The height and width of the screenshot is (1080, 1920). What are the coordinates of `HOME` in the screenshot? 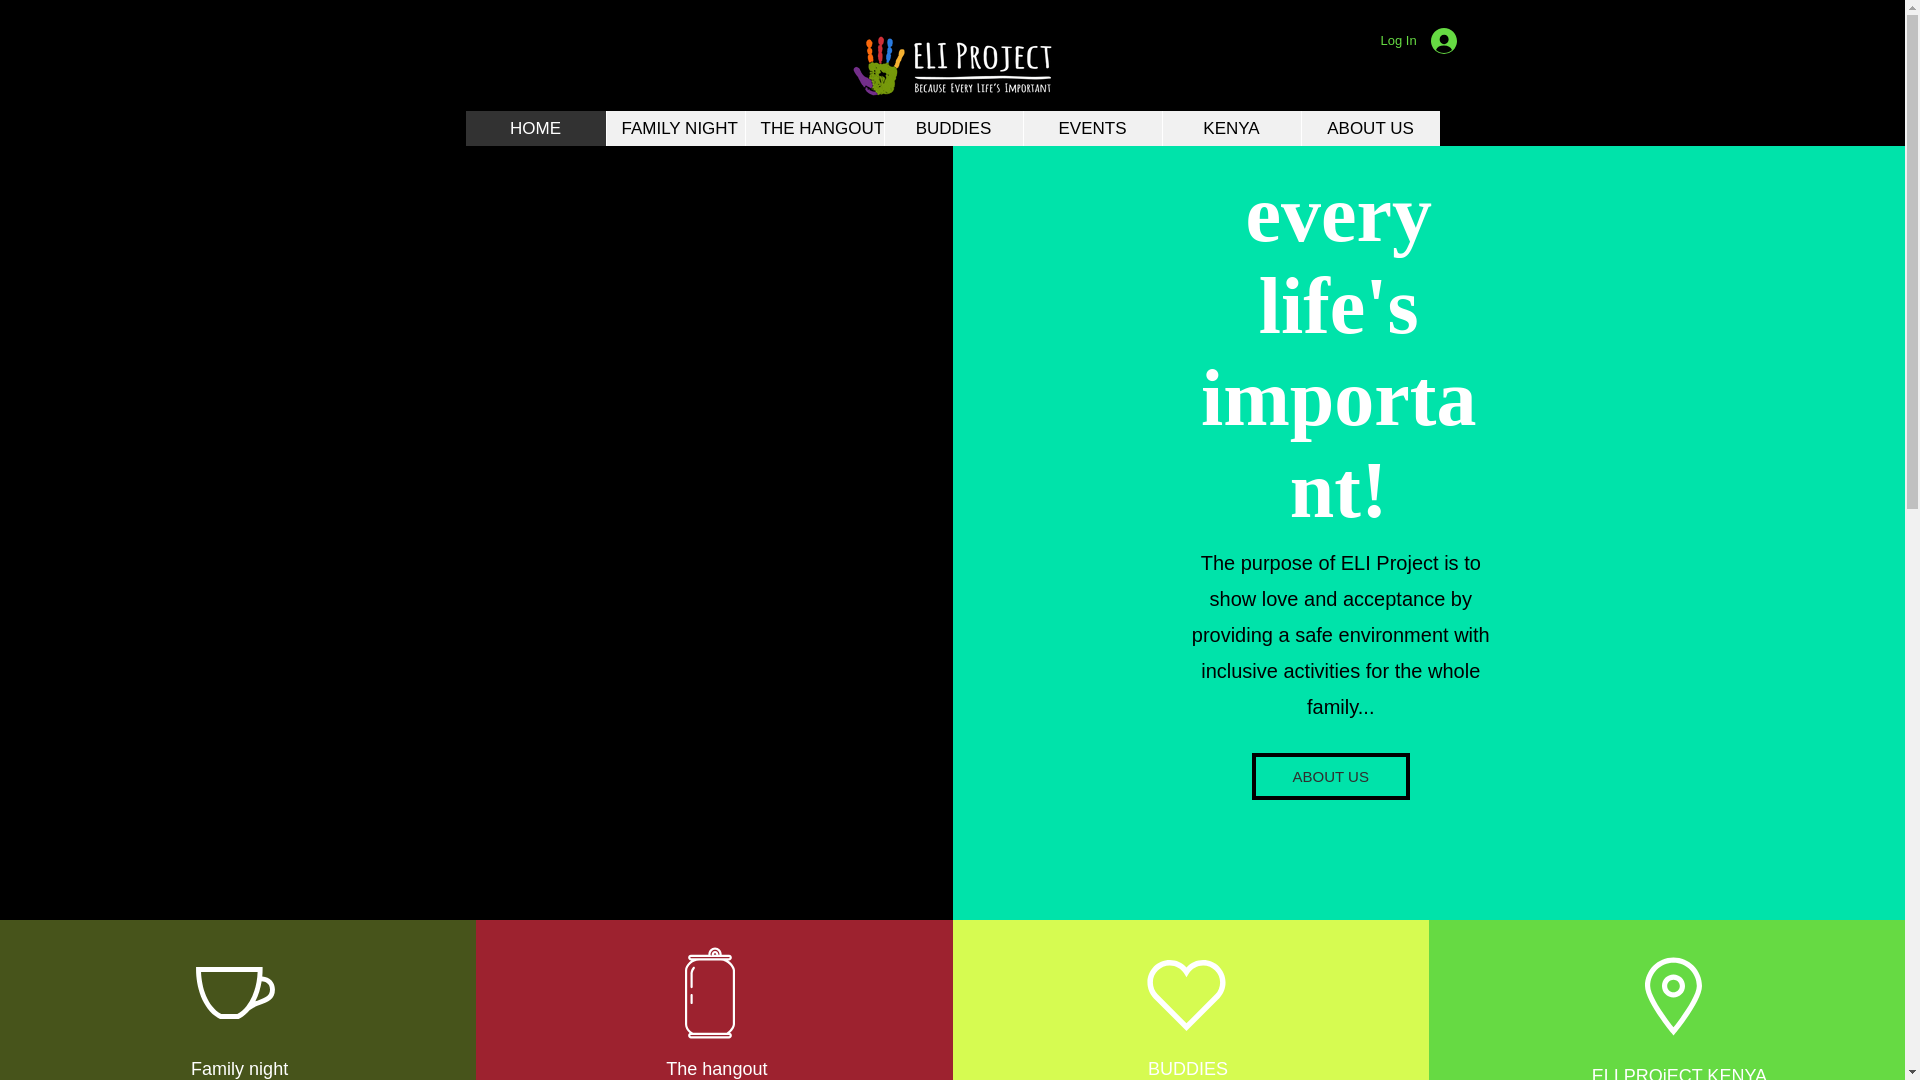 It's located at (536, 128).